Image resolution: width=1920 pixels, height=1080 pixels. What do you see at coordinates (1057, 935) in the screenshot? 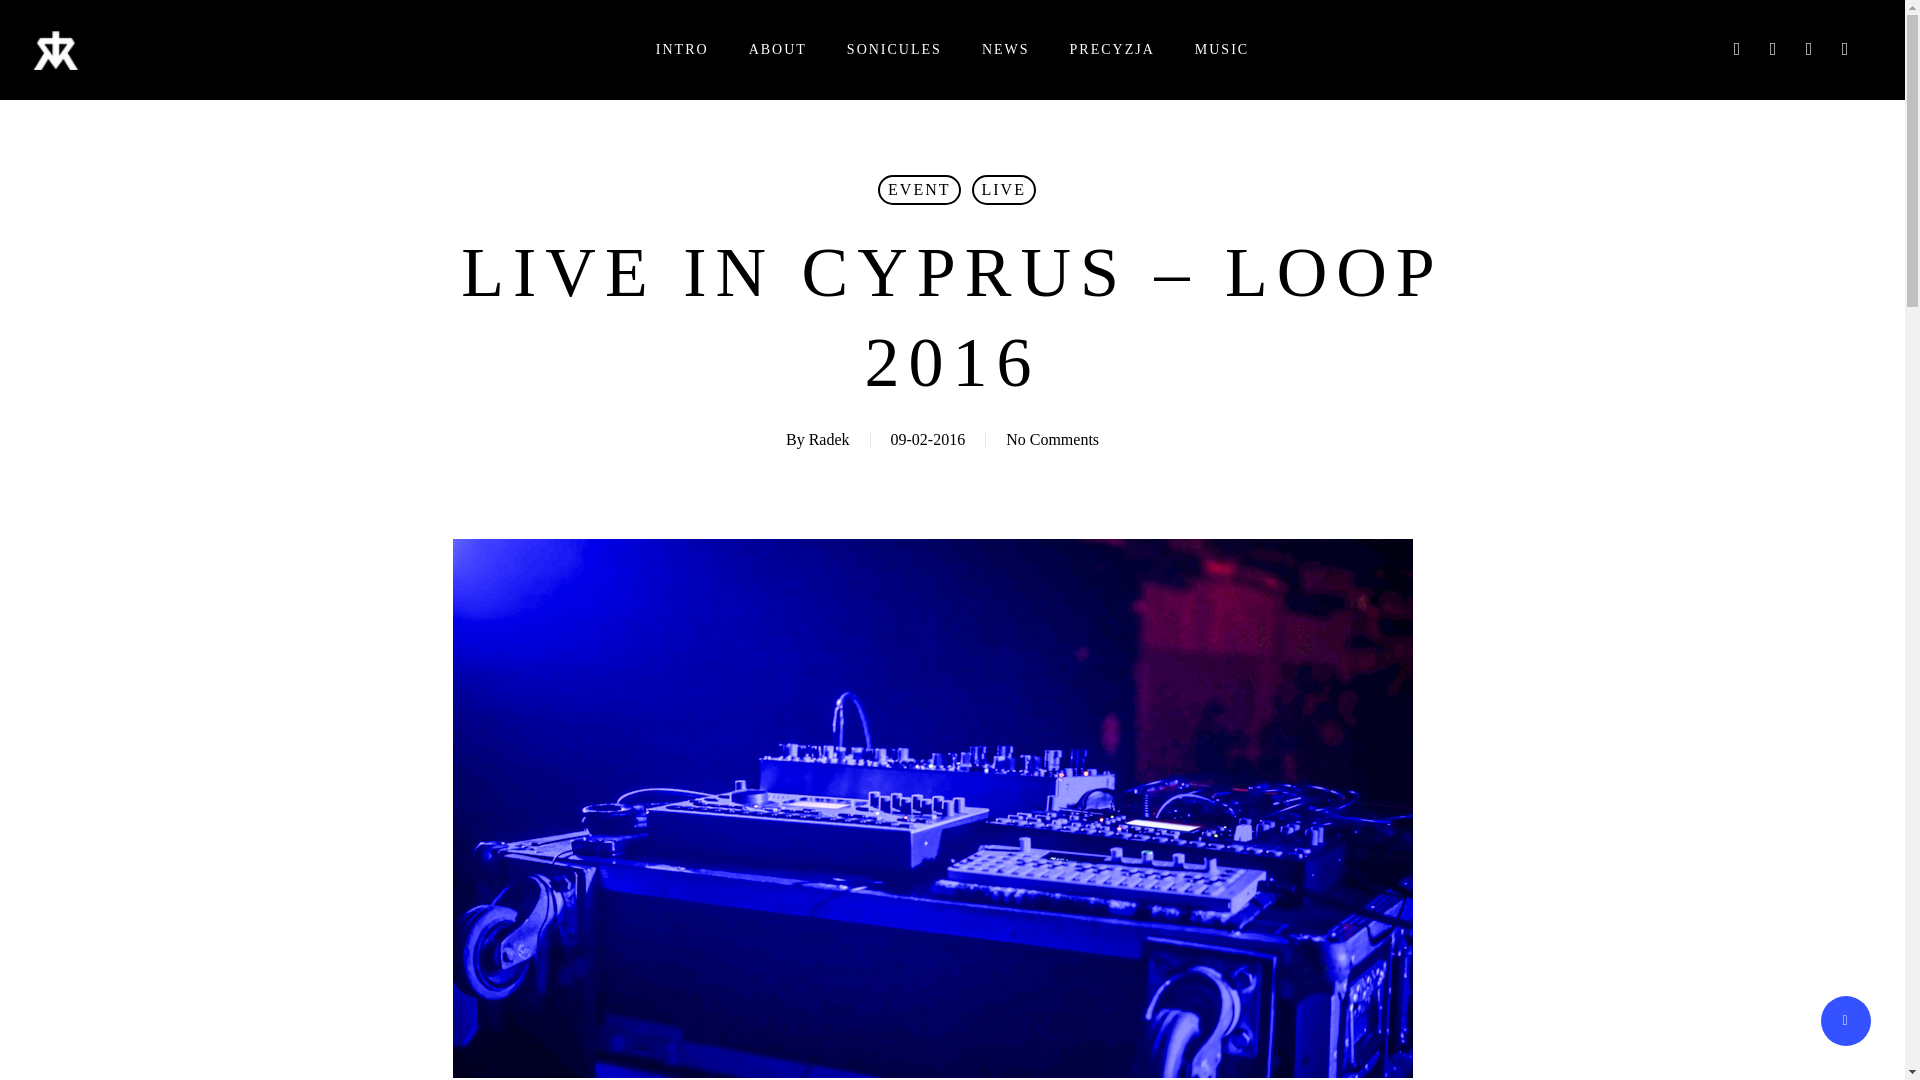
I see `instagram` at bounding box center [1057, 935].